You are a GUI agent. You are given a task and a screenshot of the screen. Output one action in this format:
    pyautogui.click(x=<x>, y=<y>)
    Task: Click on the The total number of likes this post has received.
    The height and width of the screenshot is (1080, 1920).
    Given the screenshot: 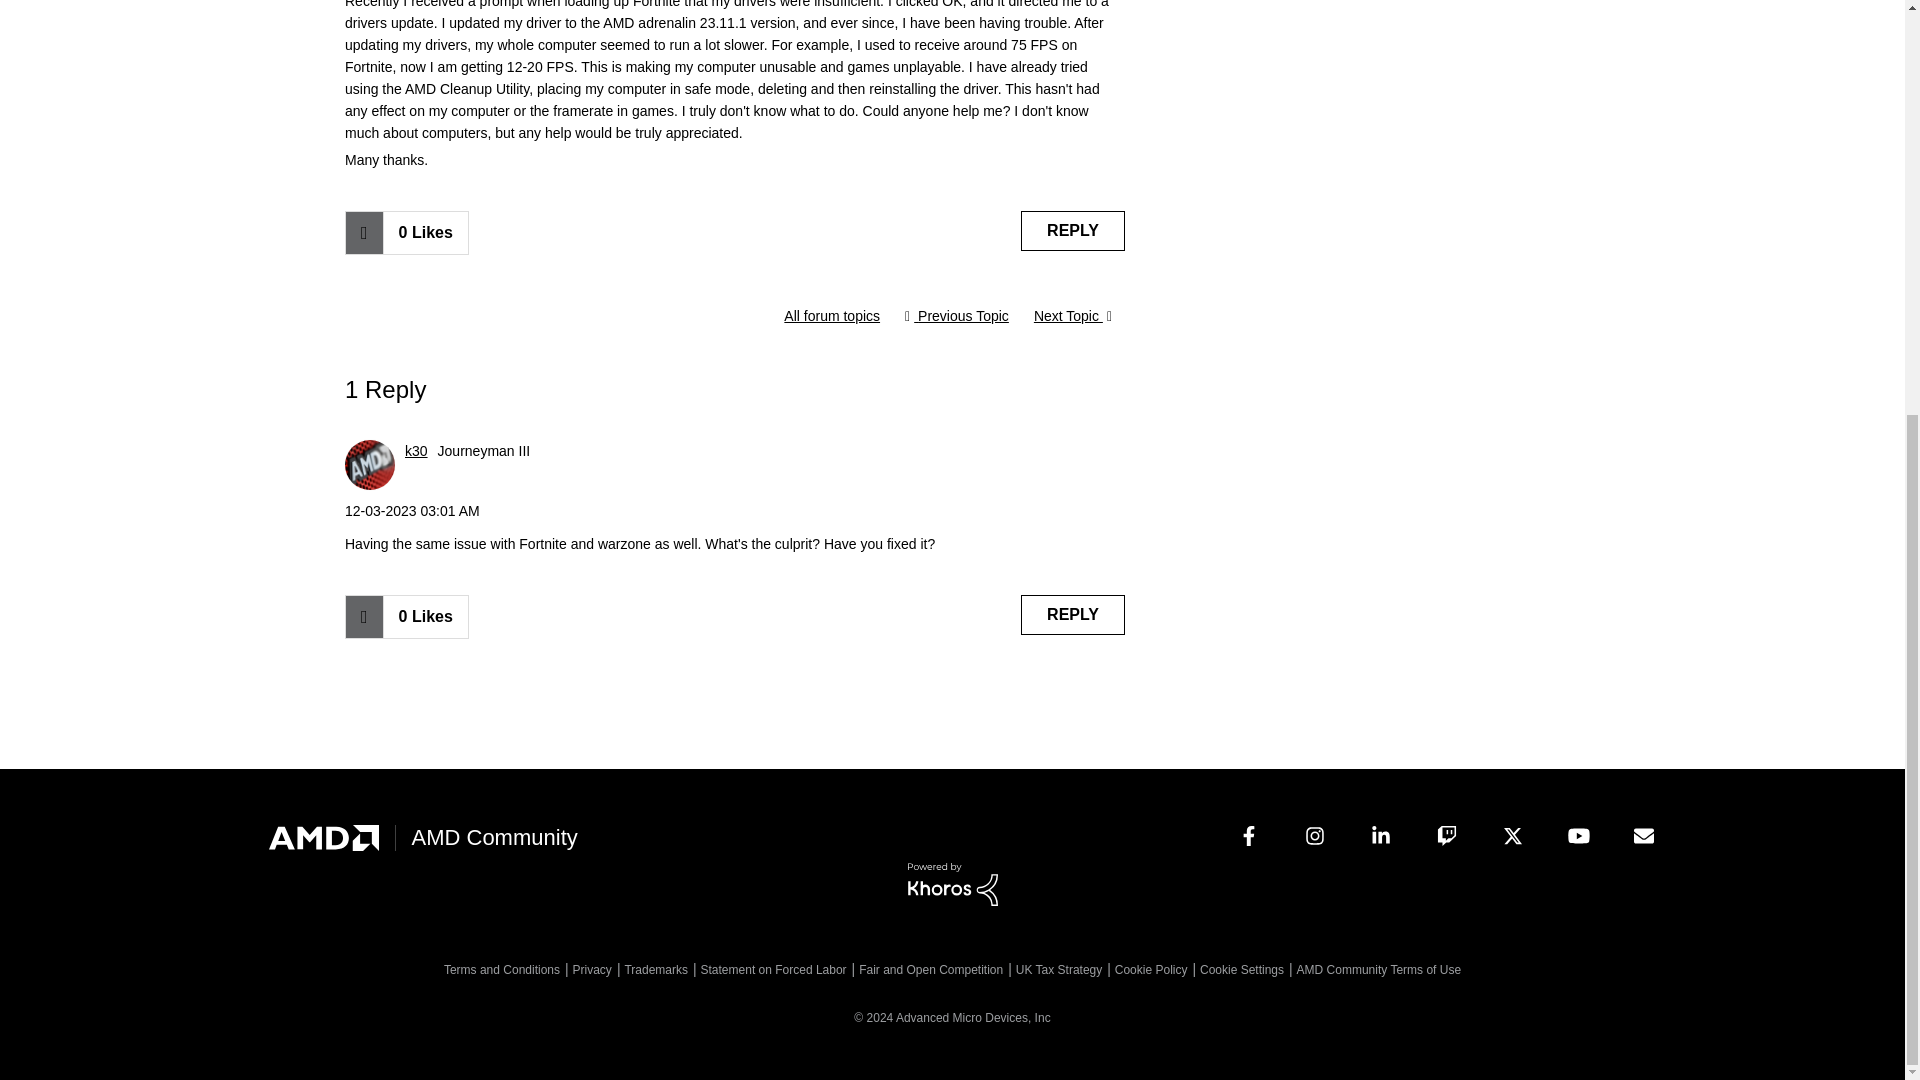 What is the action you would take?
    pyautogui.click(x=425, y=232)
    